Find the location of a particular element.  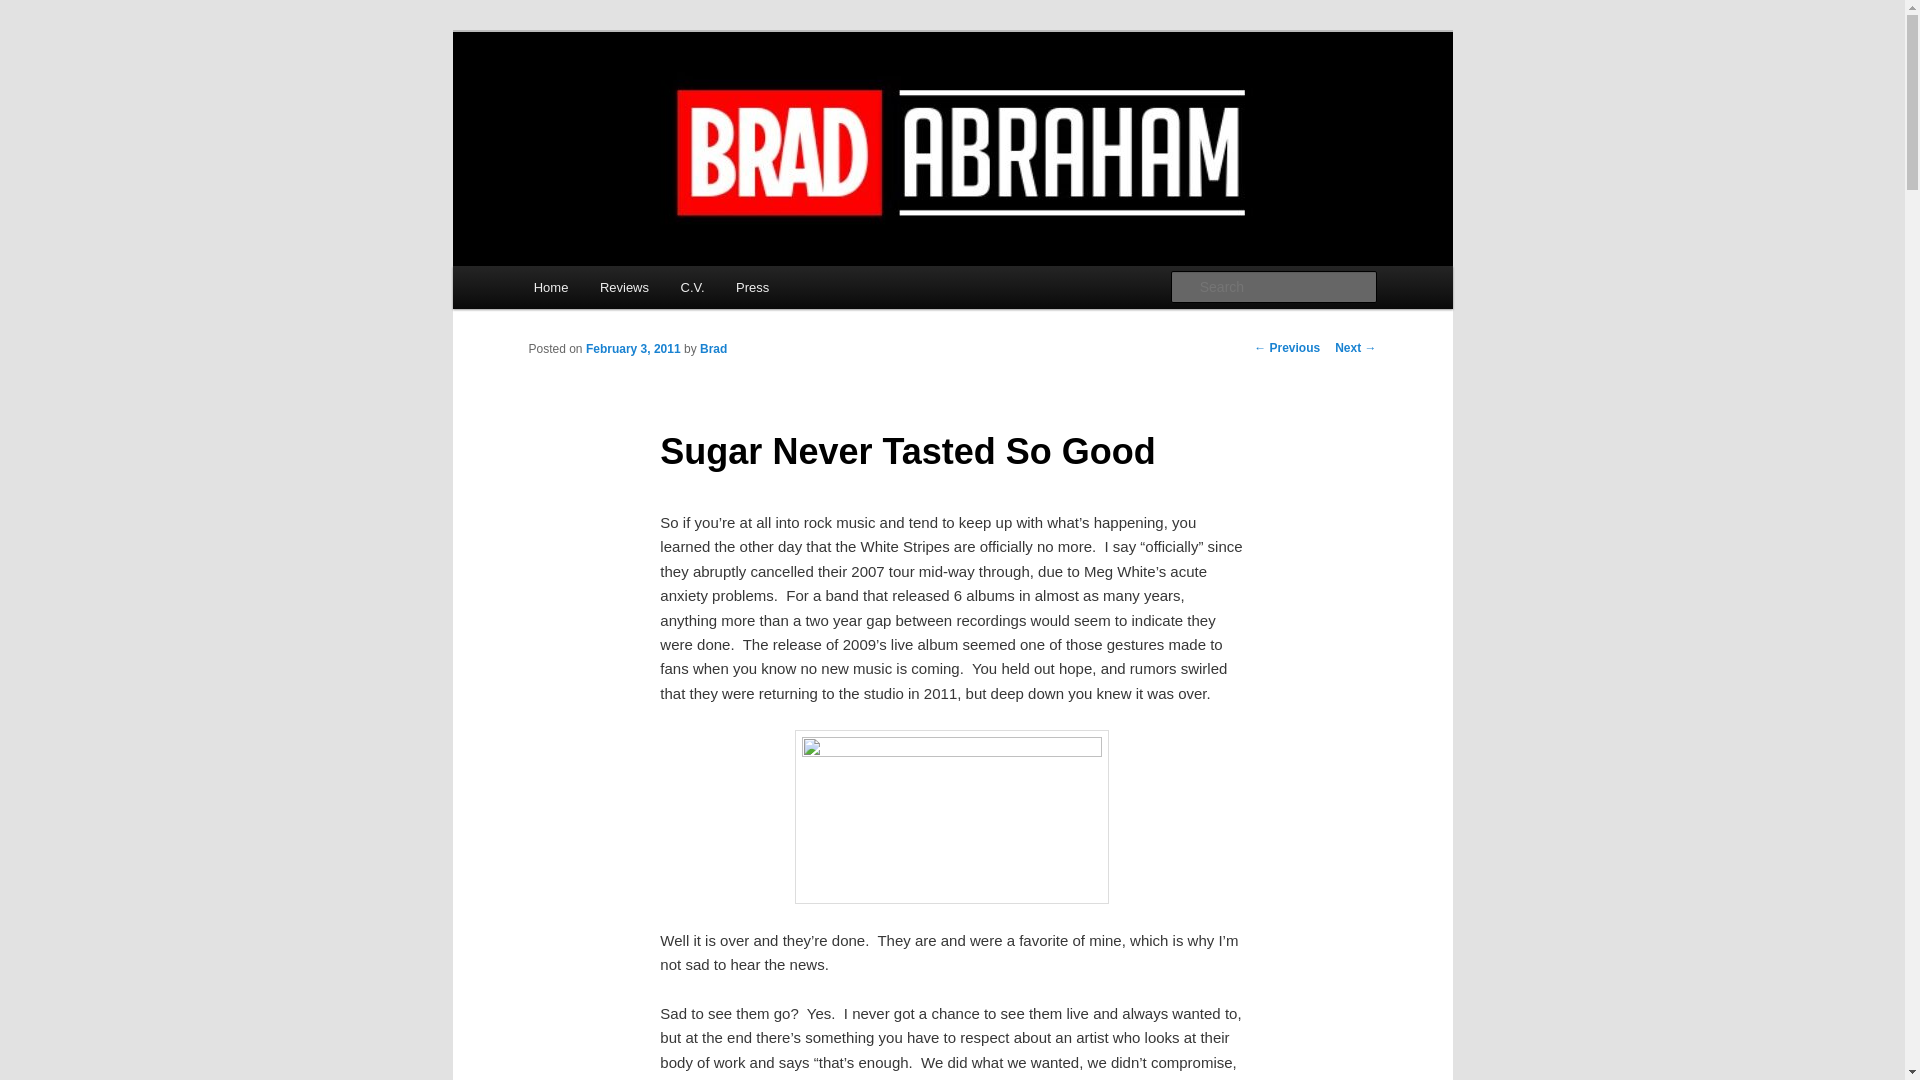

9:57 am is located at coordinates (633, 349).